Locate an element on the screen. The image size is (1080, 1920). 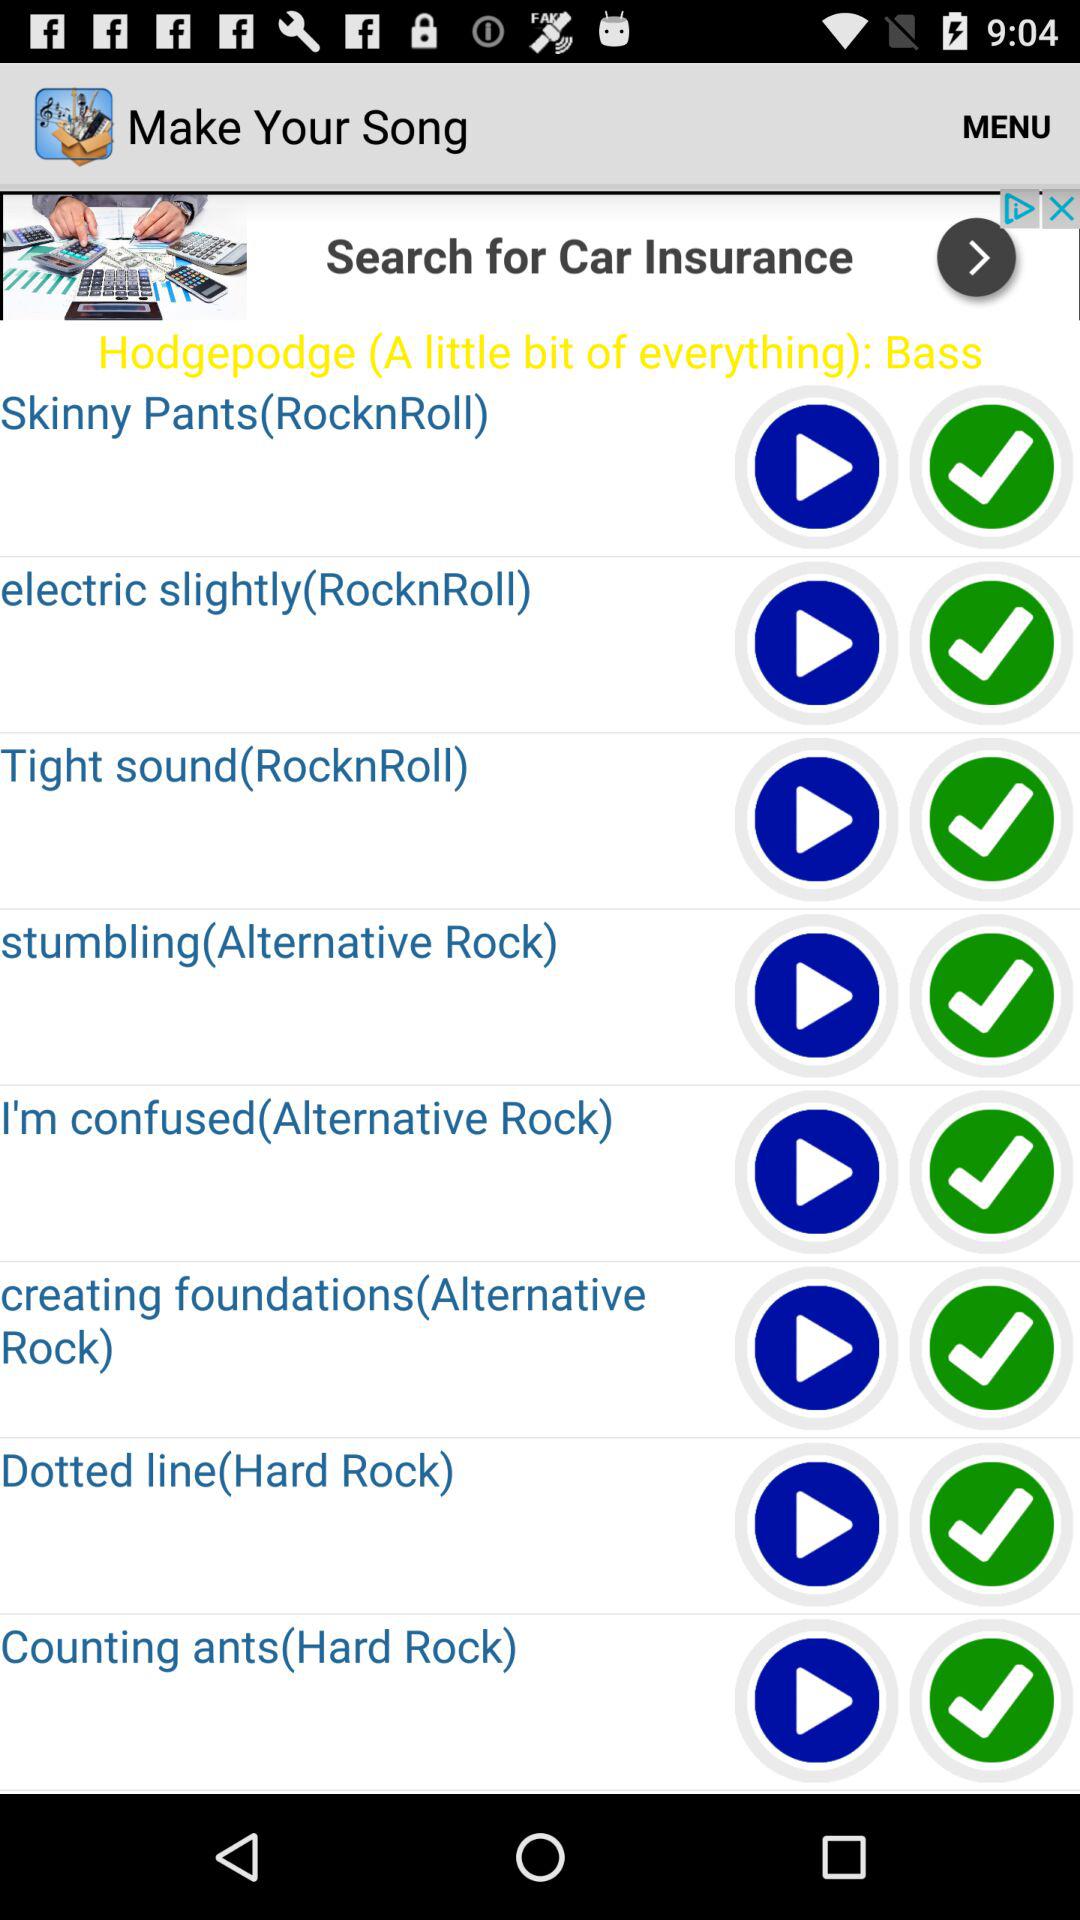
like song is located at coordinates (992, 996).